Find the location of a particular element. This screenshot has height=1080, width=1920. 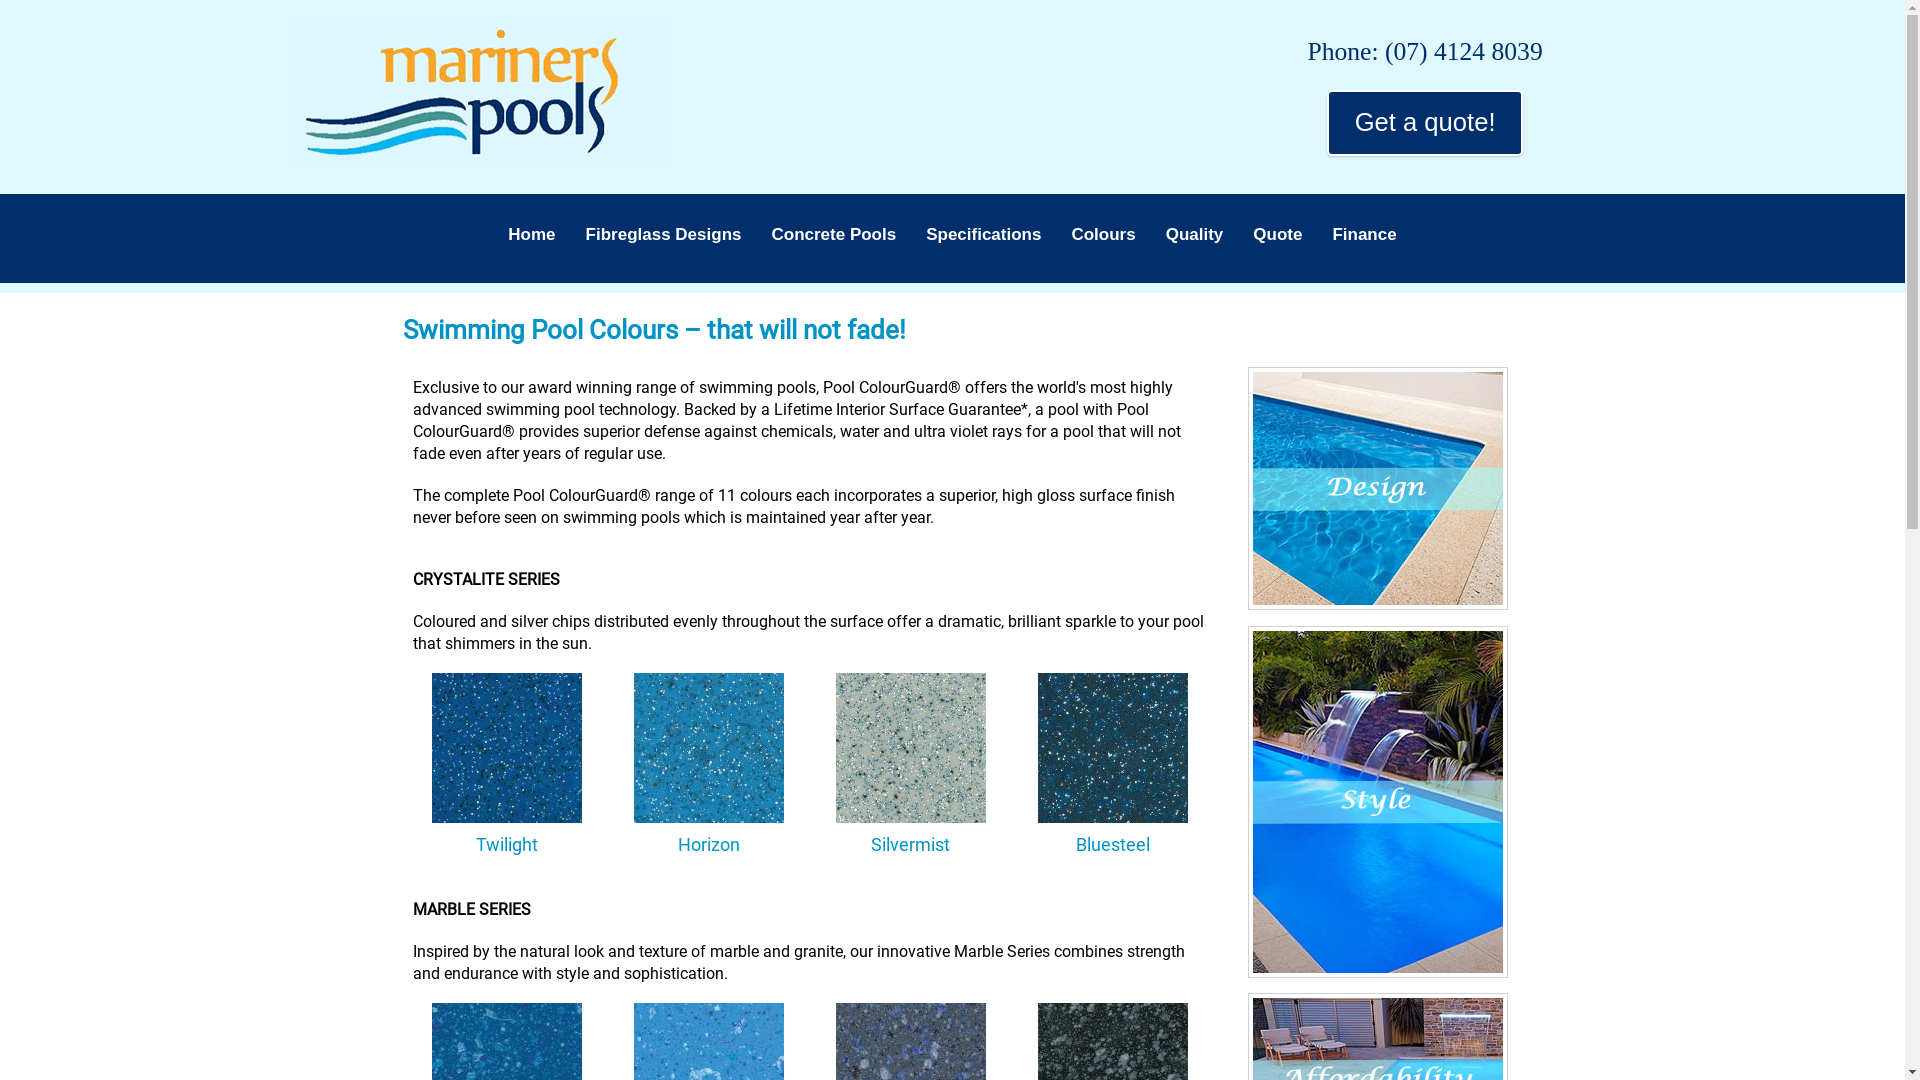

Colours is located at coordinates (1103, 235).